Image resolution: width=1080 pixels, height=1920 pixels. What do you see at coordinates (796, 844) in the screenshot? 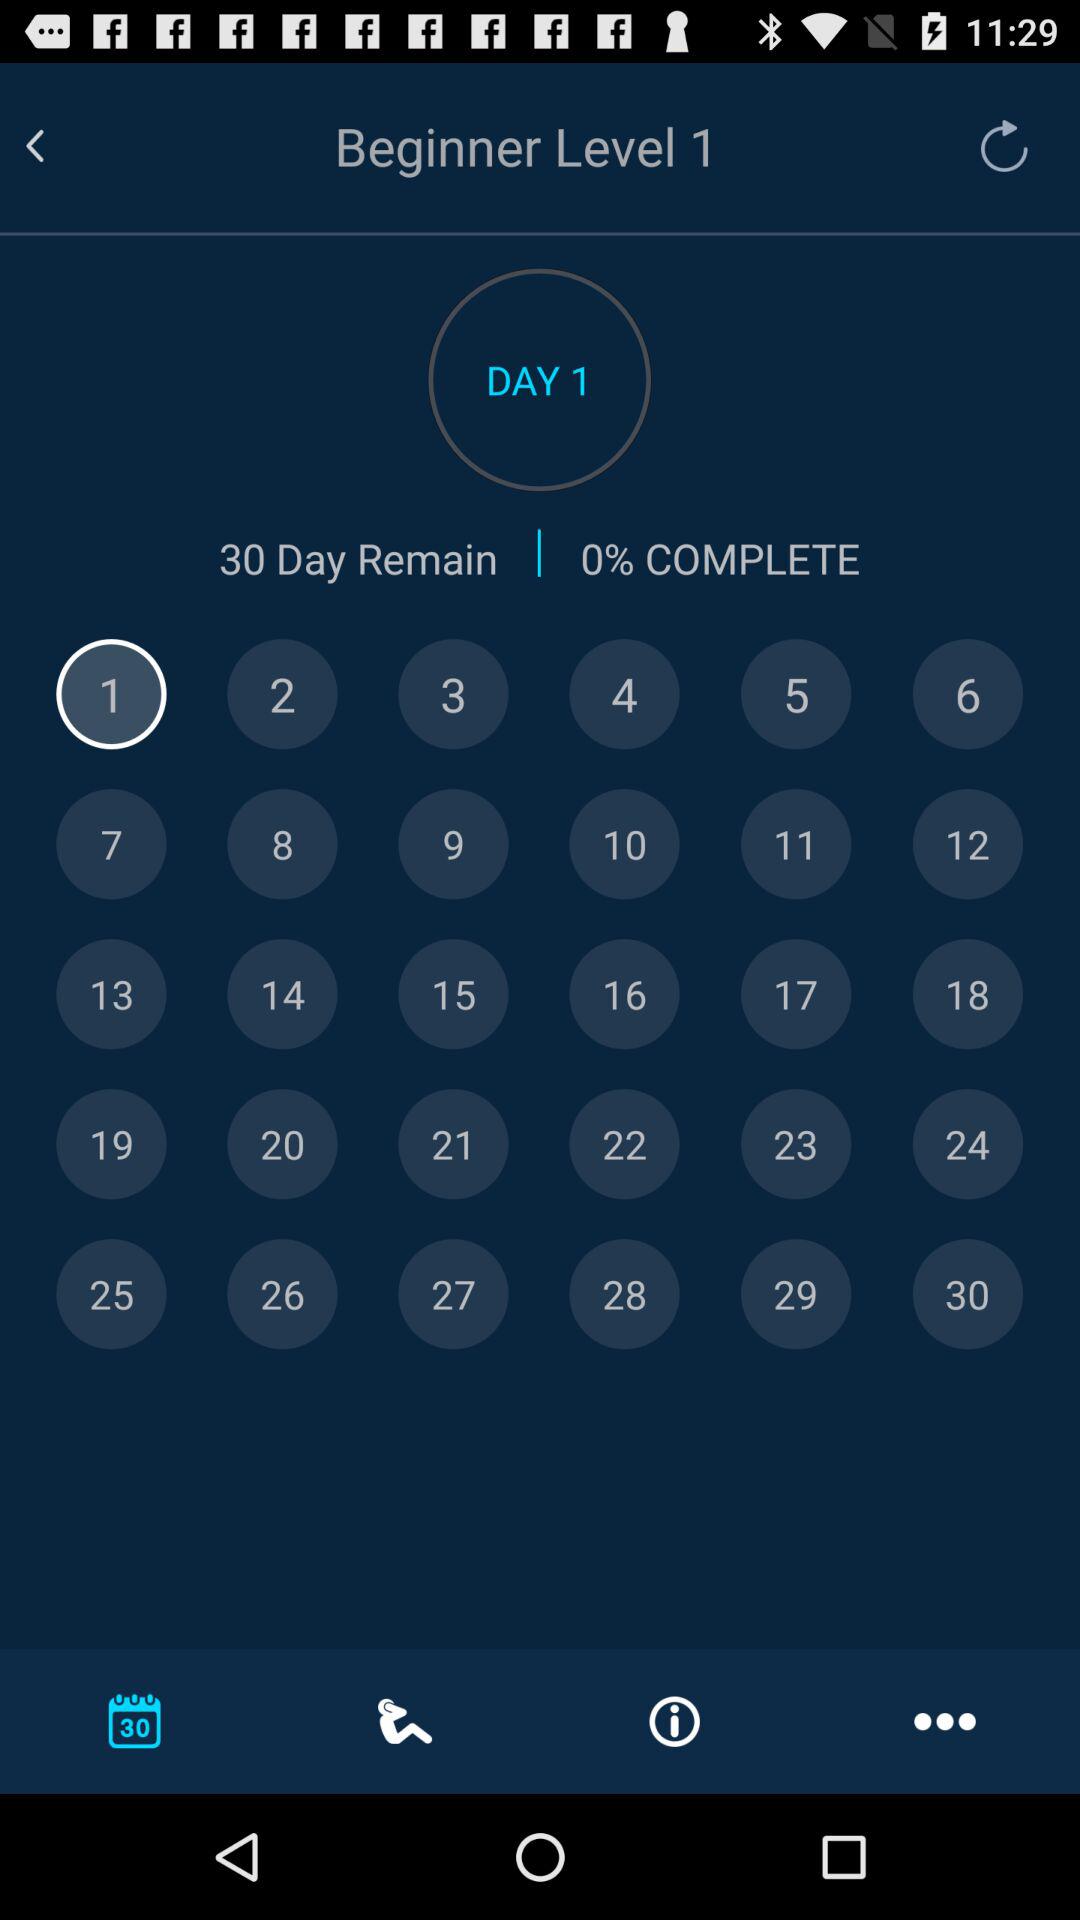
I see `pick 11th day` at bounding box center [796, 844].